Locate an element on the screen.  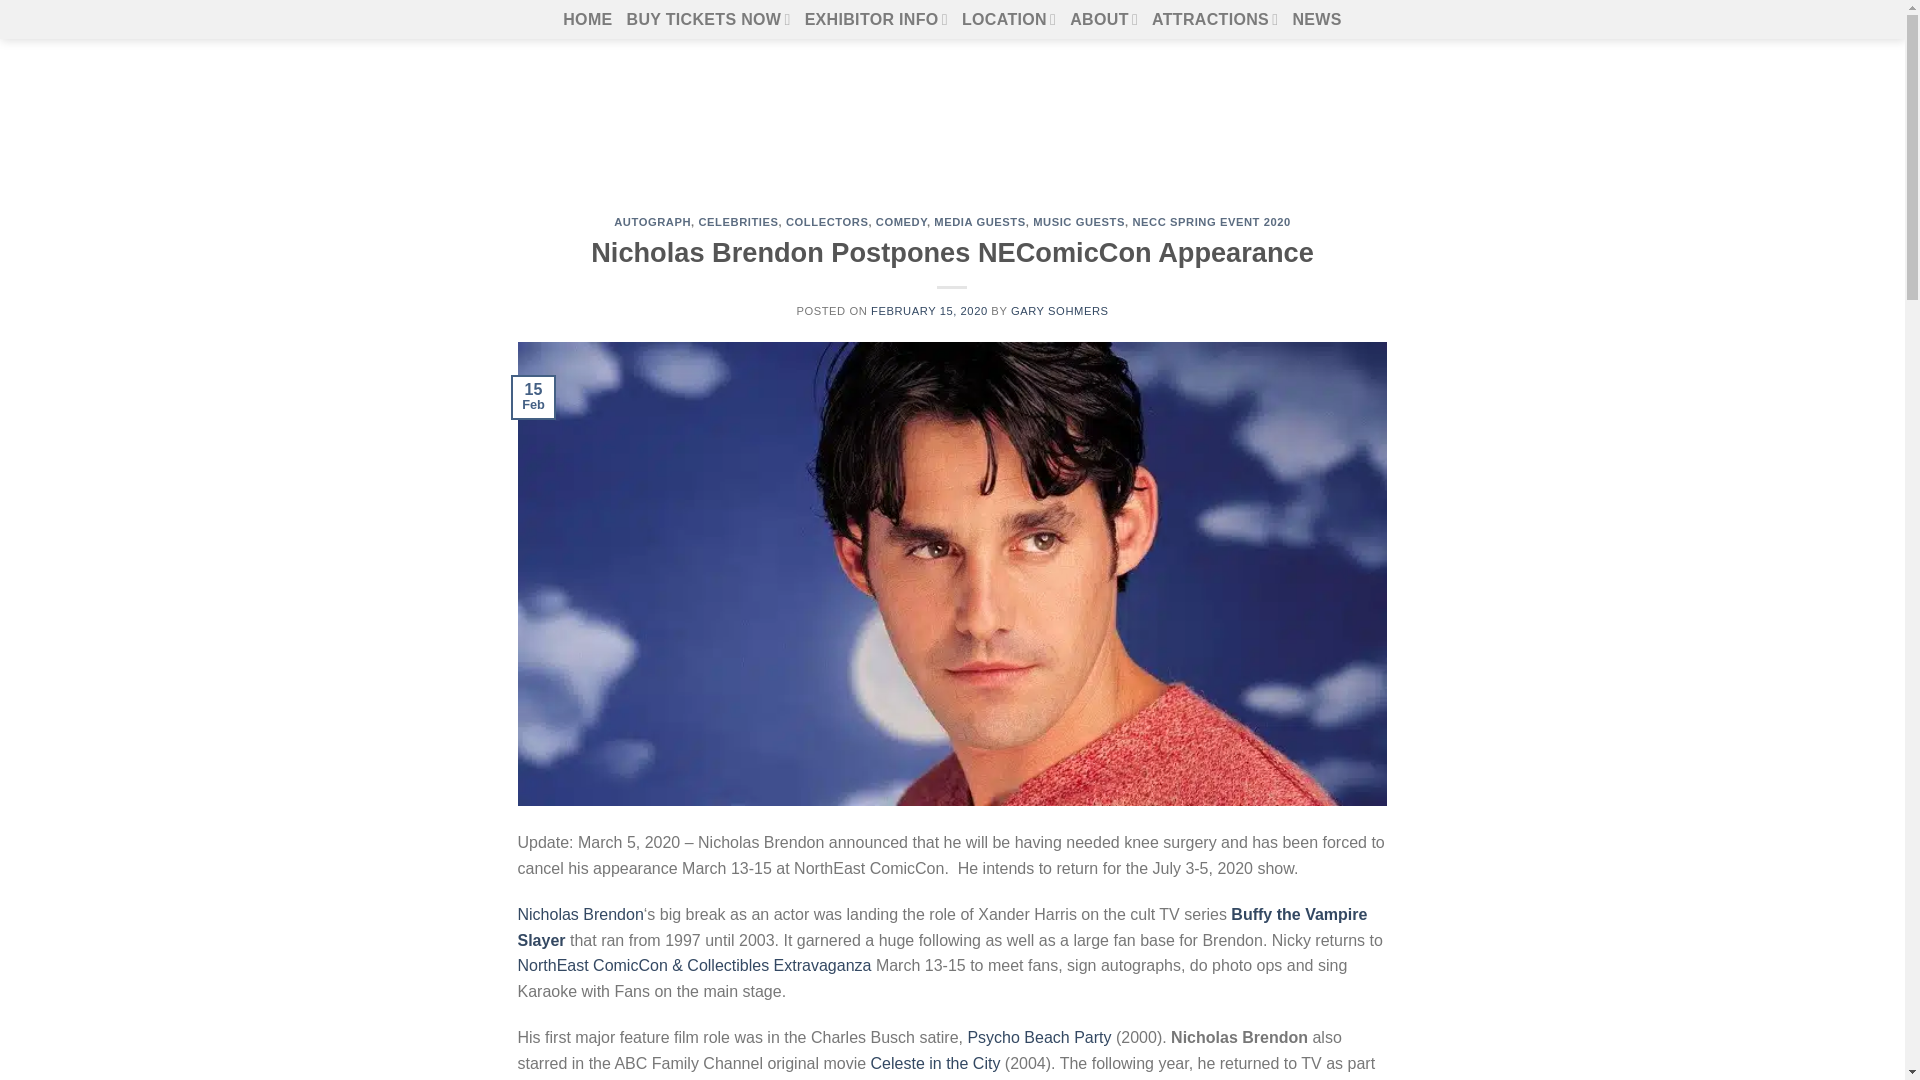
COMEDY is located at coordinates (901, 222).